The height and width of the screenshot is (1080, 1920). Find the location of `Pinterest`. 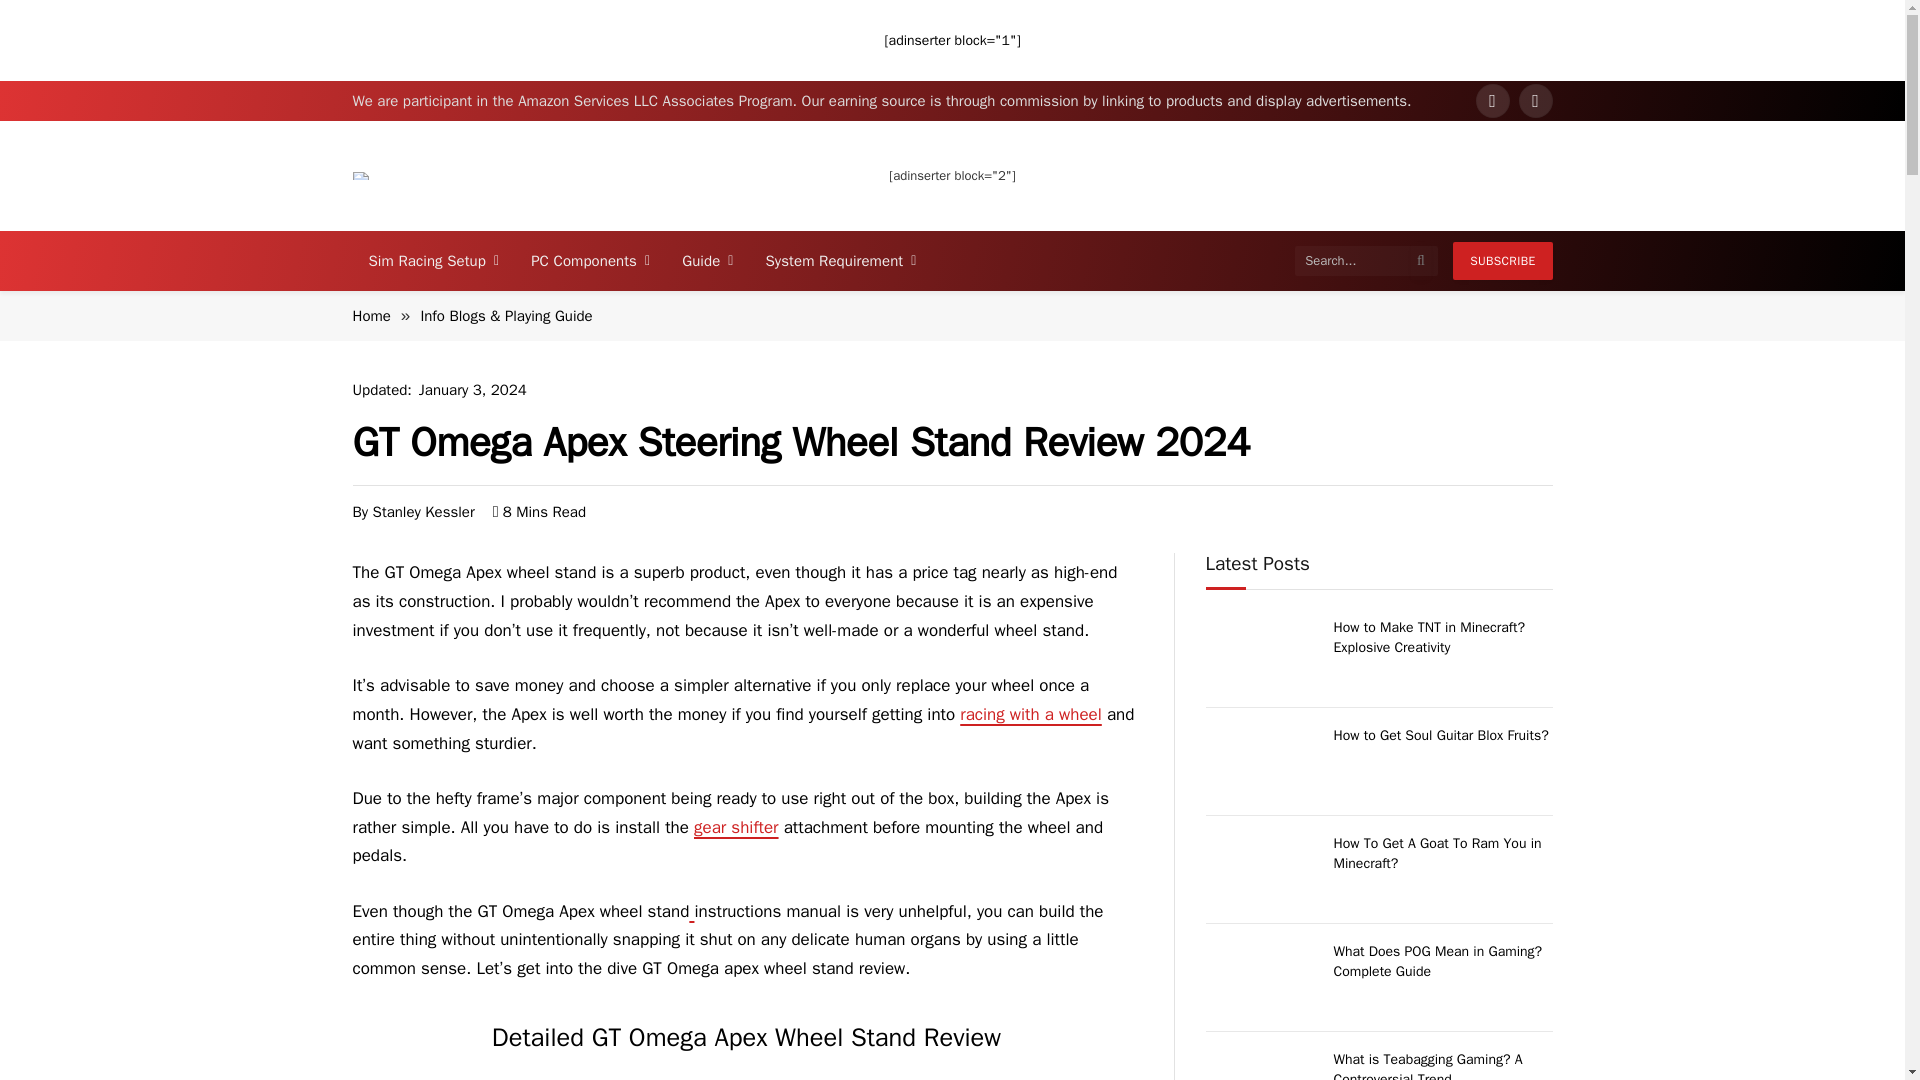

Pinterest is located at coordinates (1534, 100).